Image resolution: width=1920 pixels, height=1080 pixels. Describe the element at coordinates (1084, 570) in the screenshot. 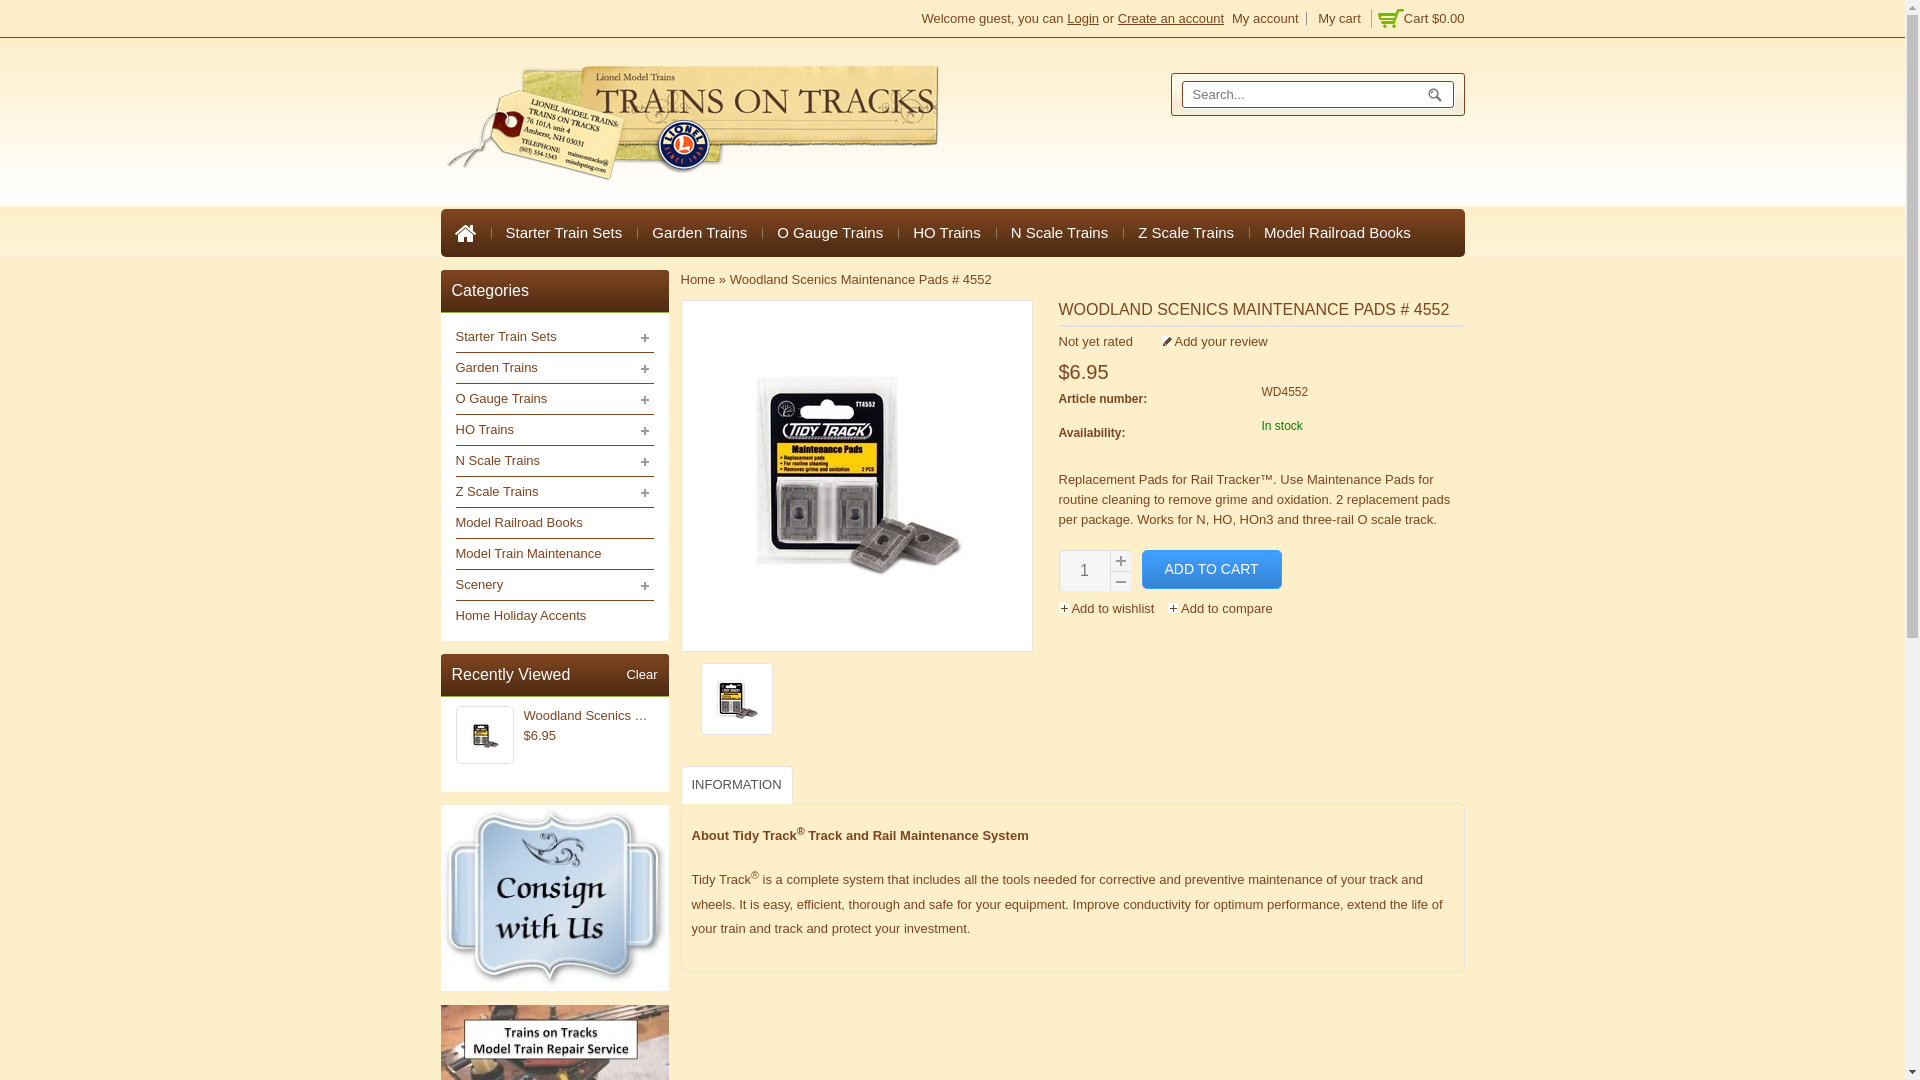

I see `1` at that location.